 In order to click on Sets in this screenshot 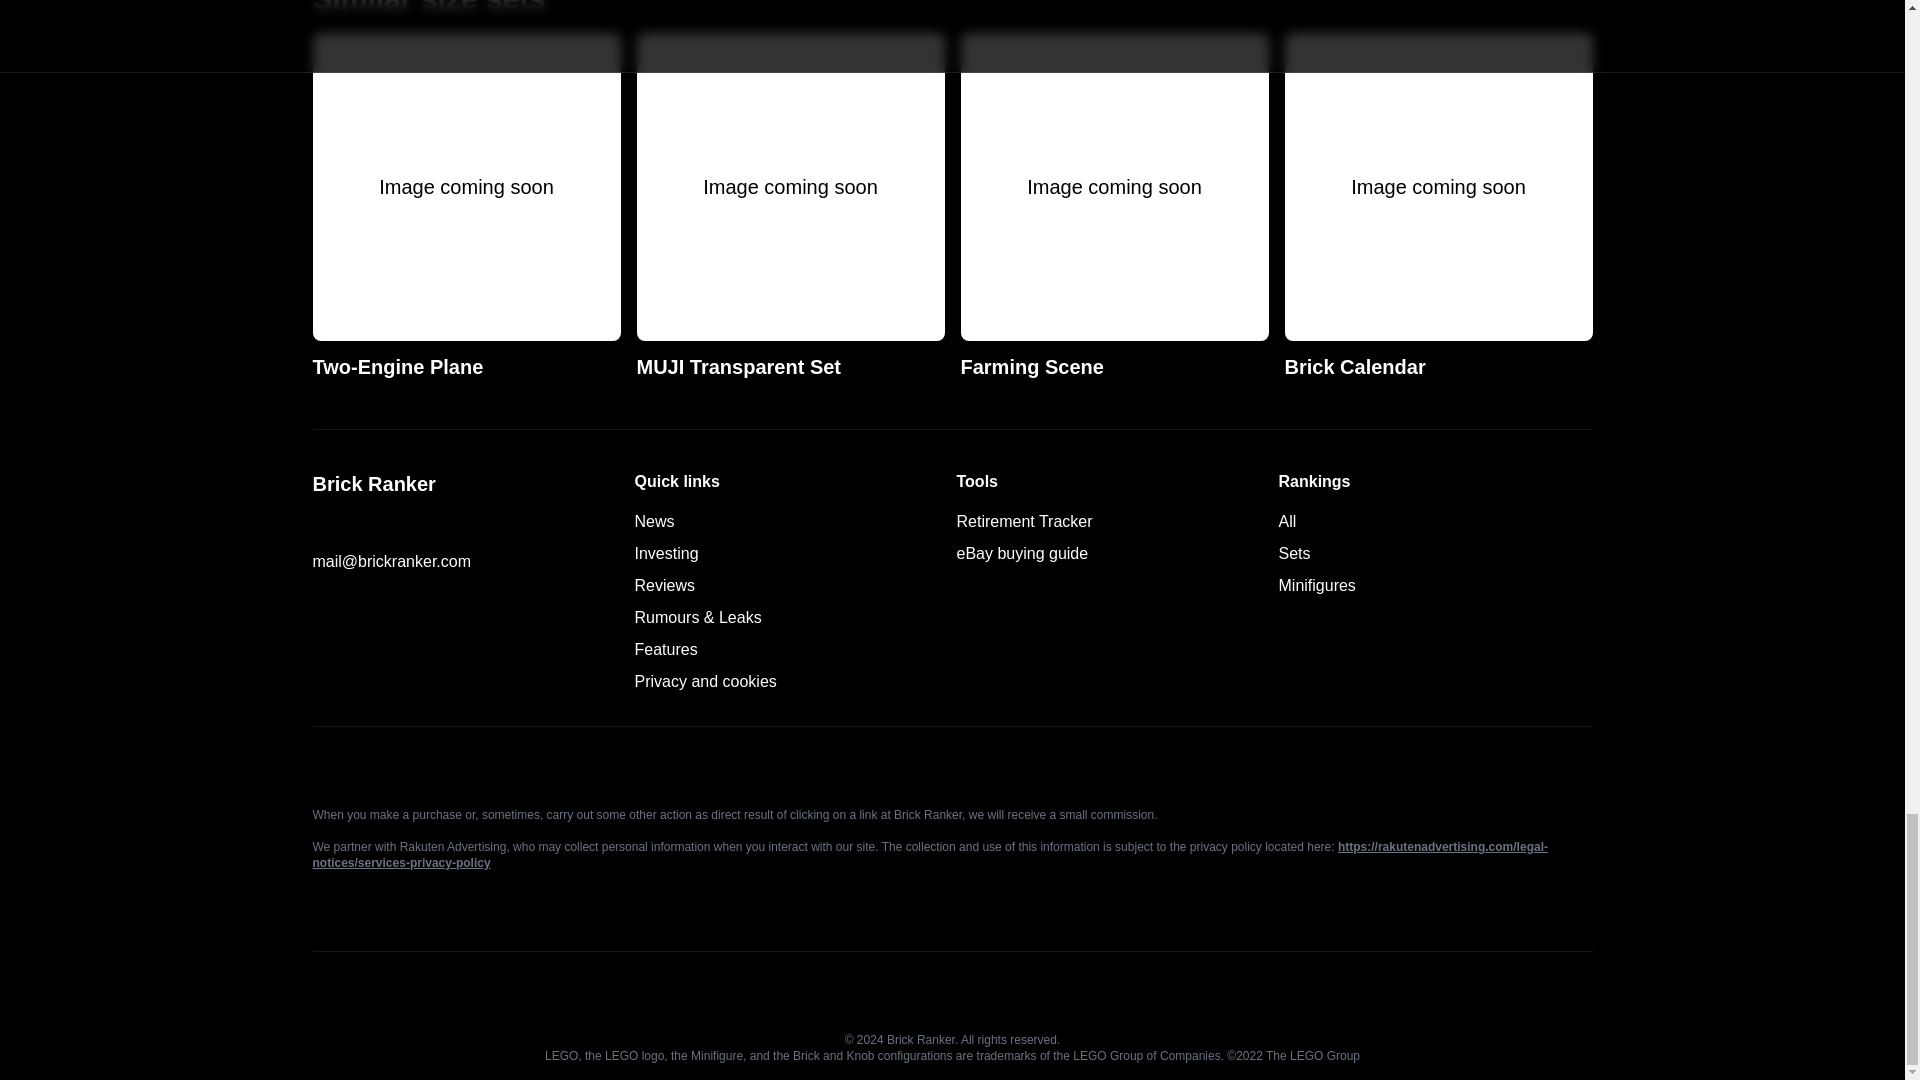, I will do `click(1114, 207)`.